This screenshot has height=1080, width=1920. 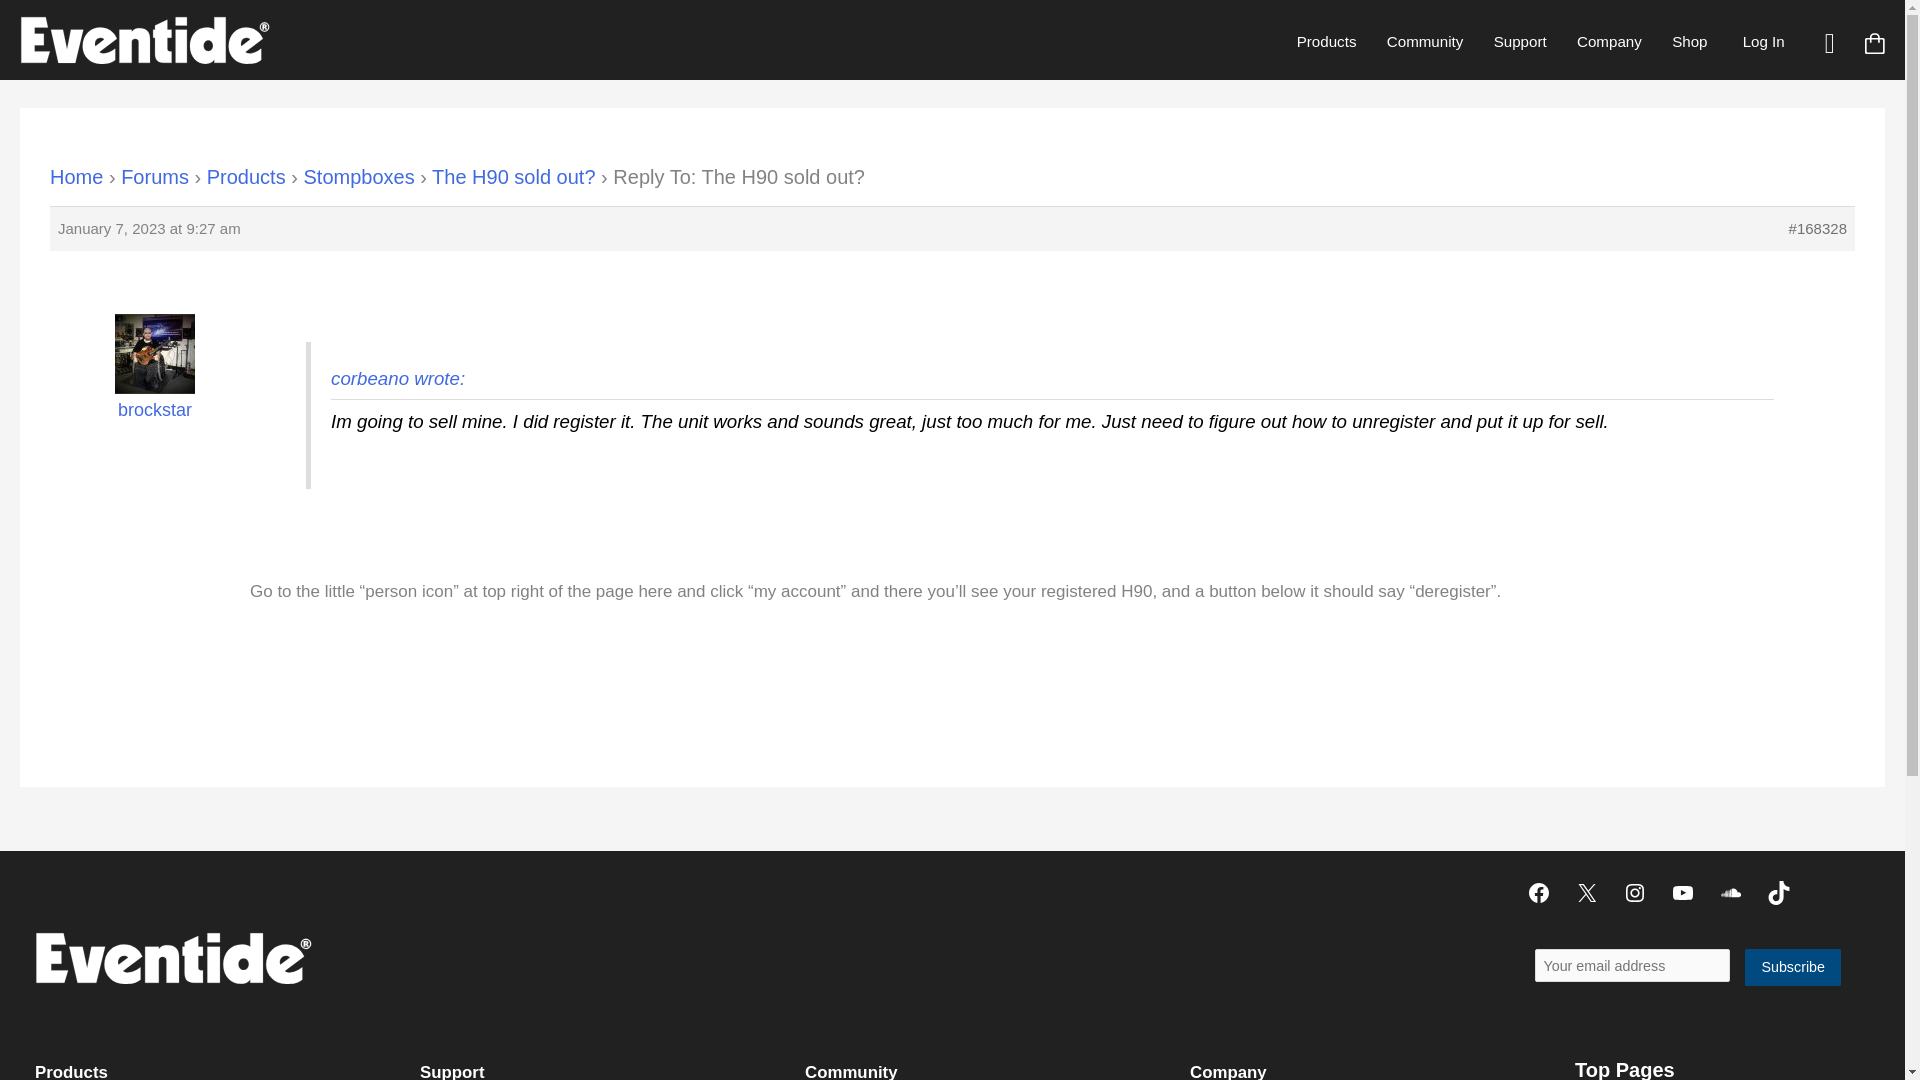 I want to click on Shop, so click(x=1689, y=41).